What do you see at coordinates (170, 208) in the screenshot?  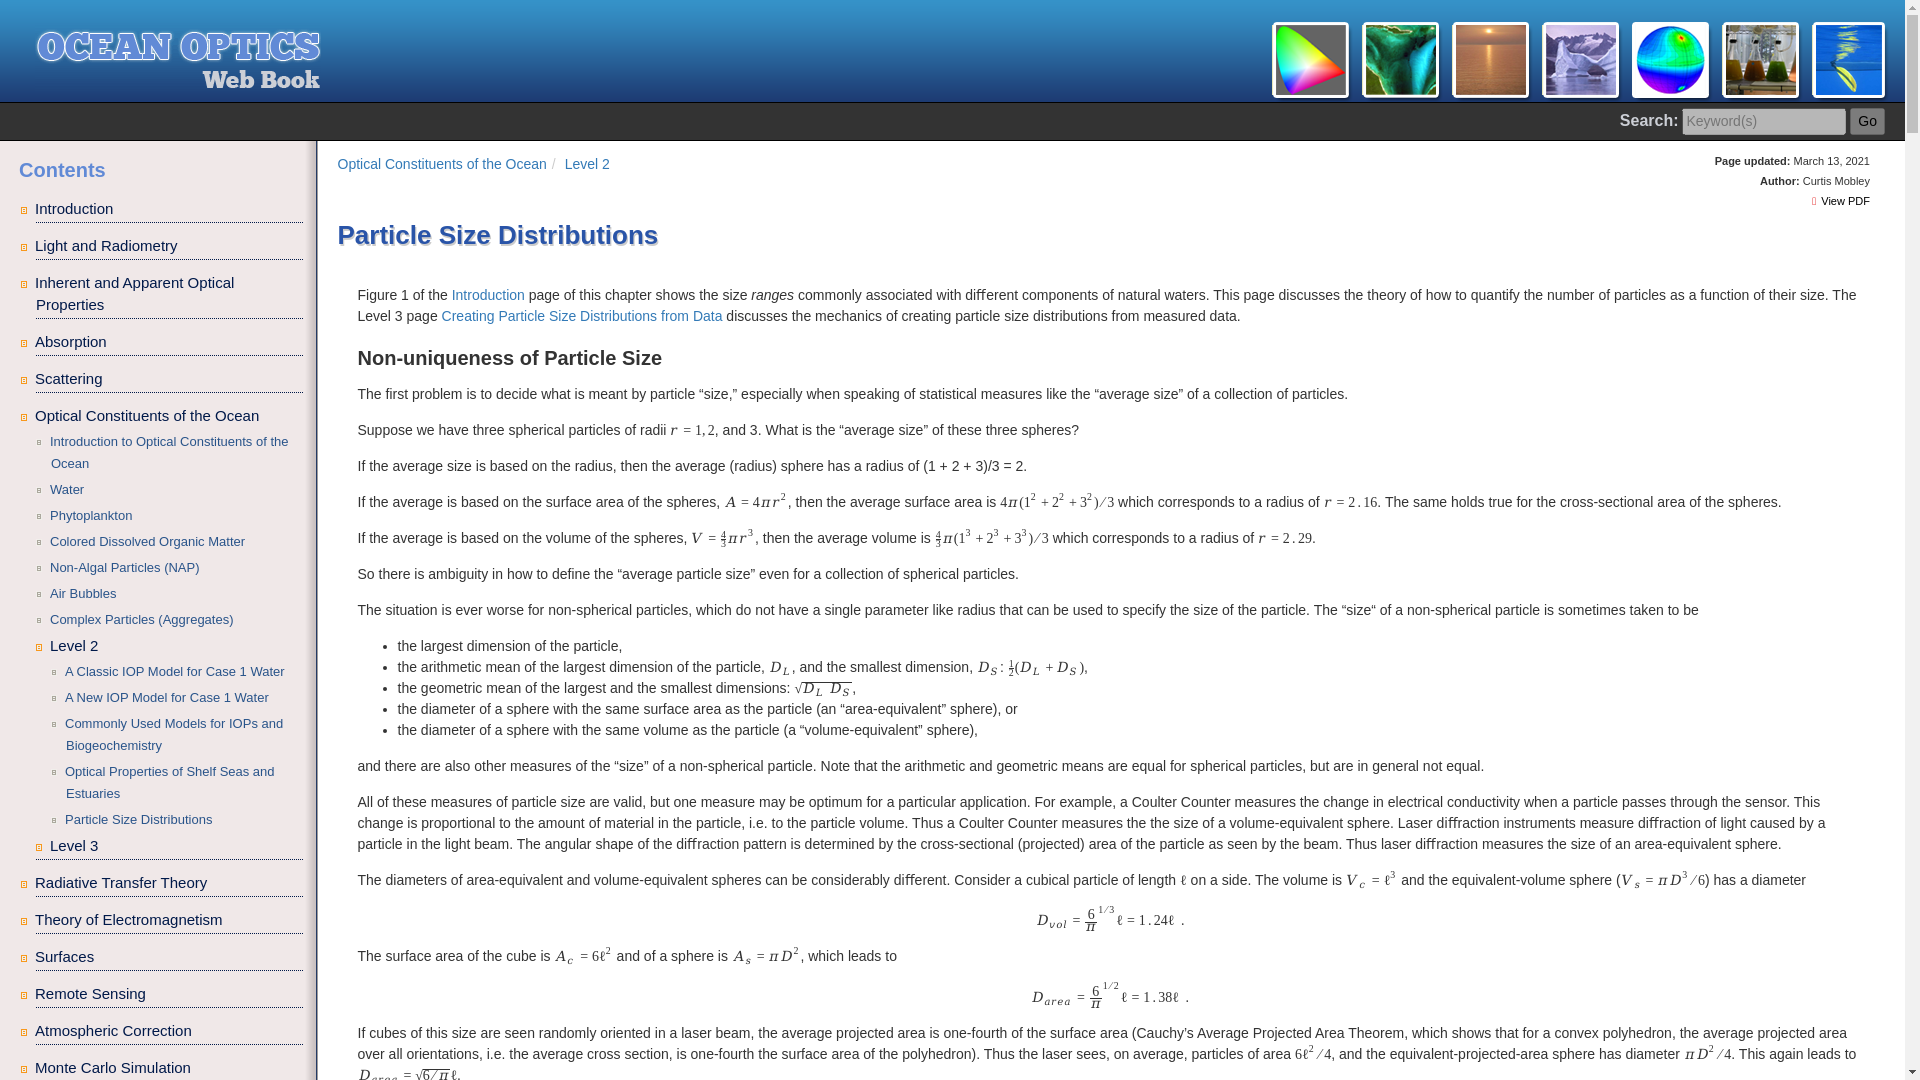 I see `Introduction` at bounding box center [170, 208].